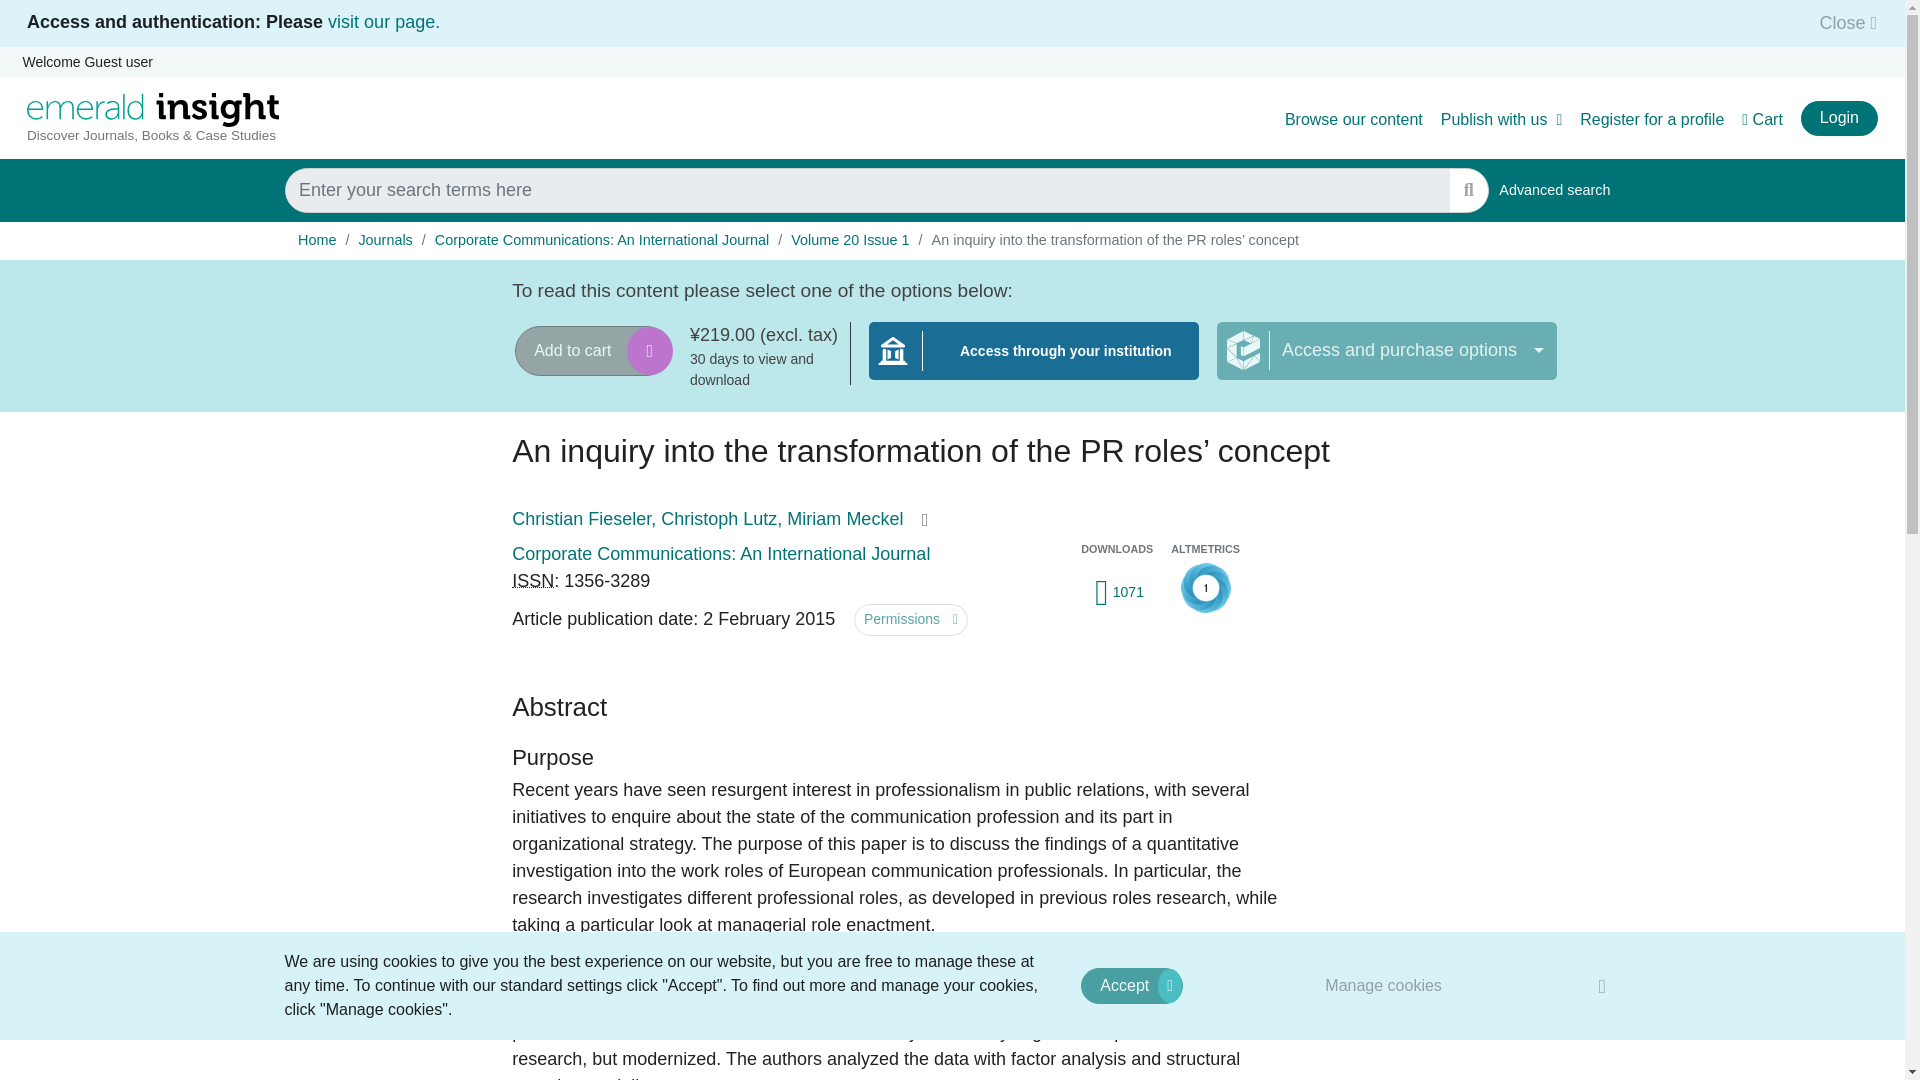 The height and width of the screenshot is (1080, 1920). Describe the element at coordinates (1554, 190) in the screenshot. I see `Home` at that location.